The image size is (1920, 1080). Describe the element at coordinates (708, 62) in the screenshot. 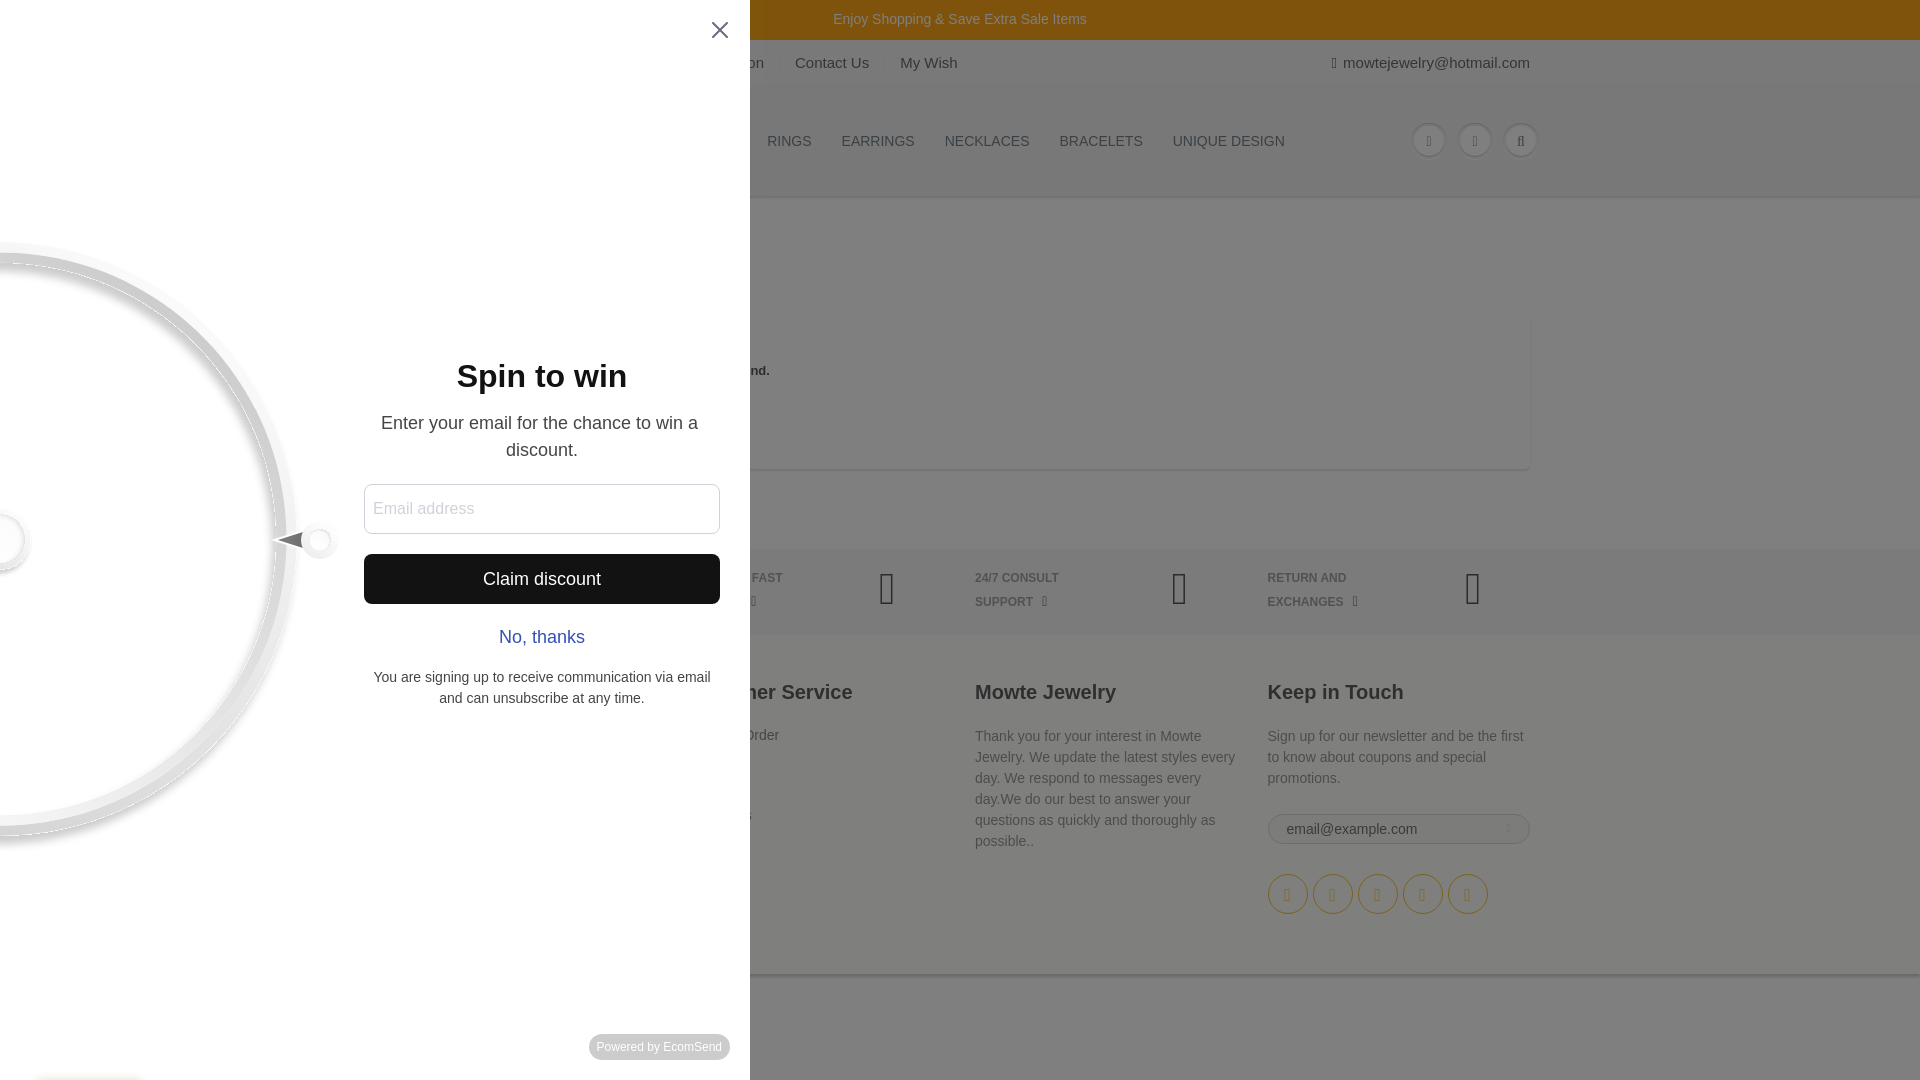

I see `Buyer Protection` at that location.